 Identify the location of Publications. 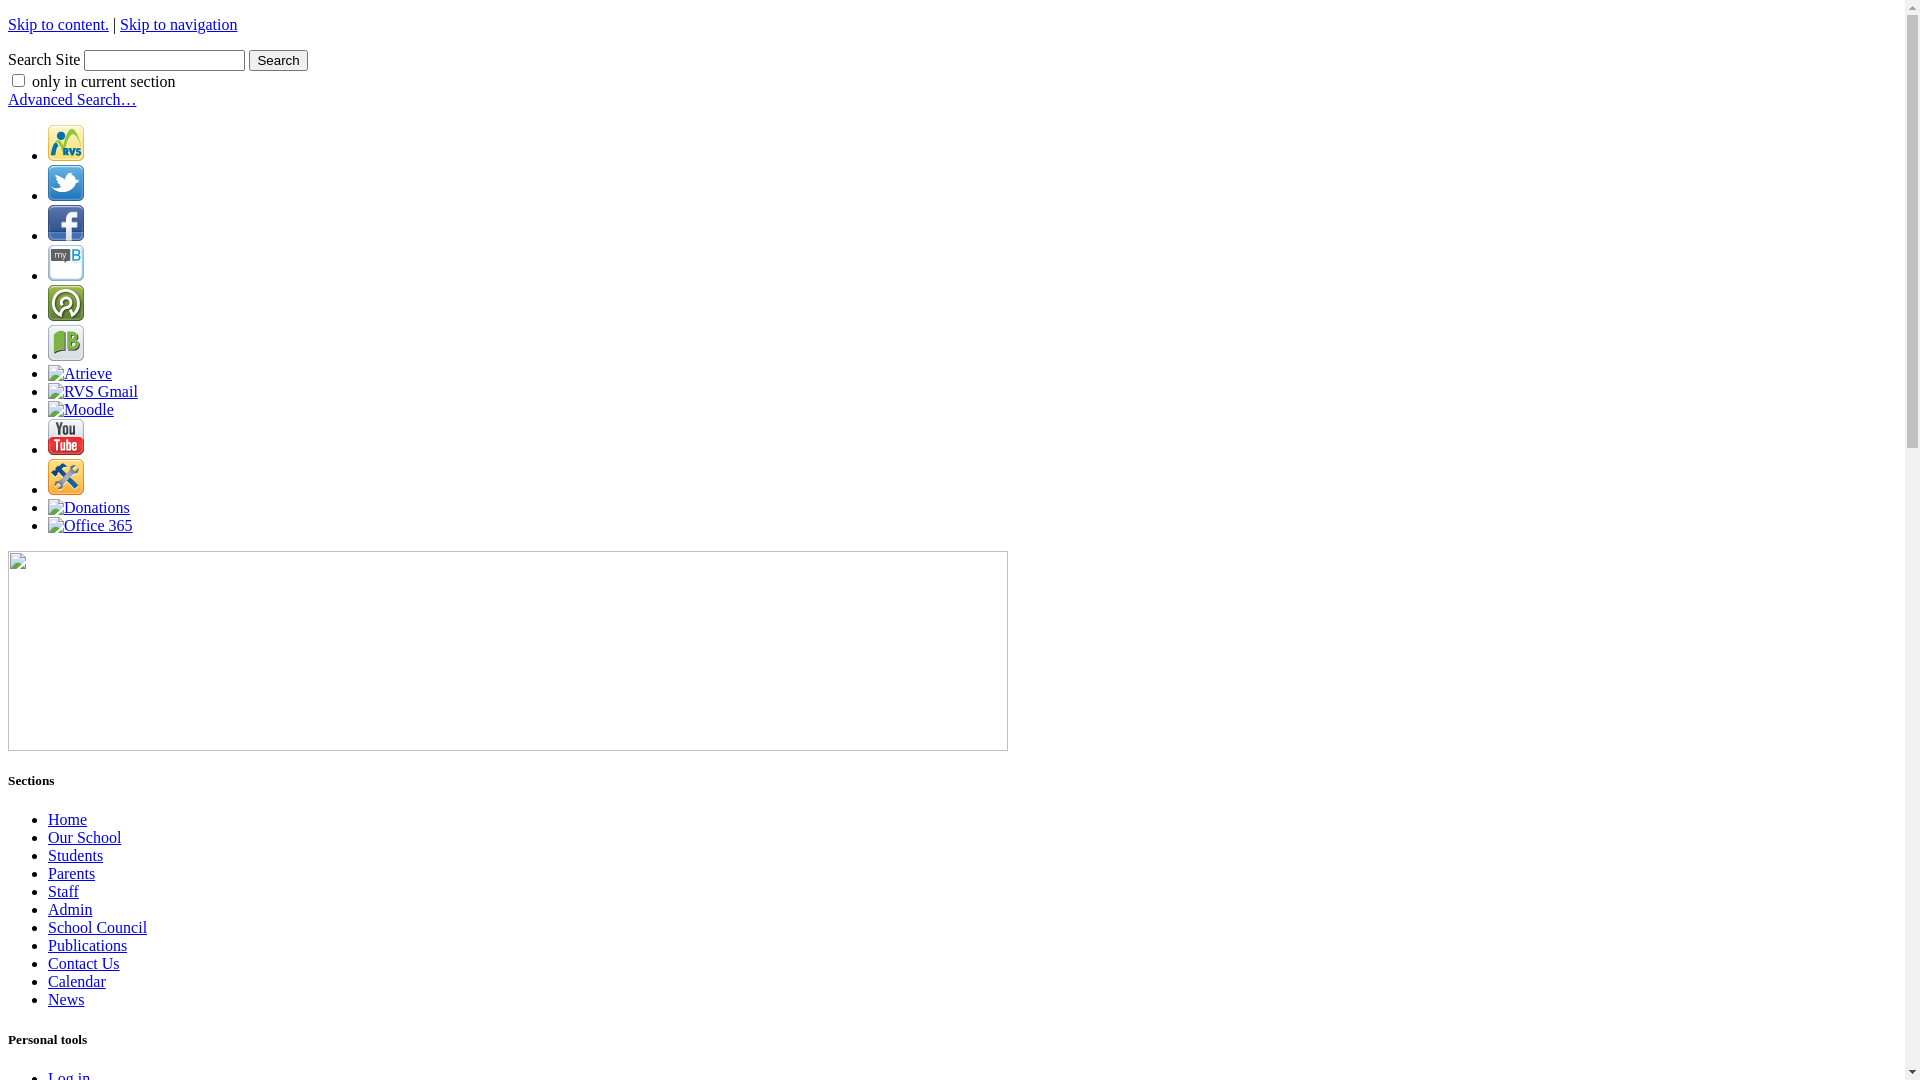
(88, 946).